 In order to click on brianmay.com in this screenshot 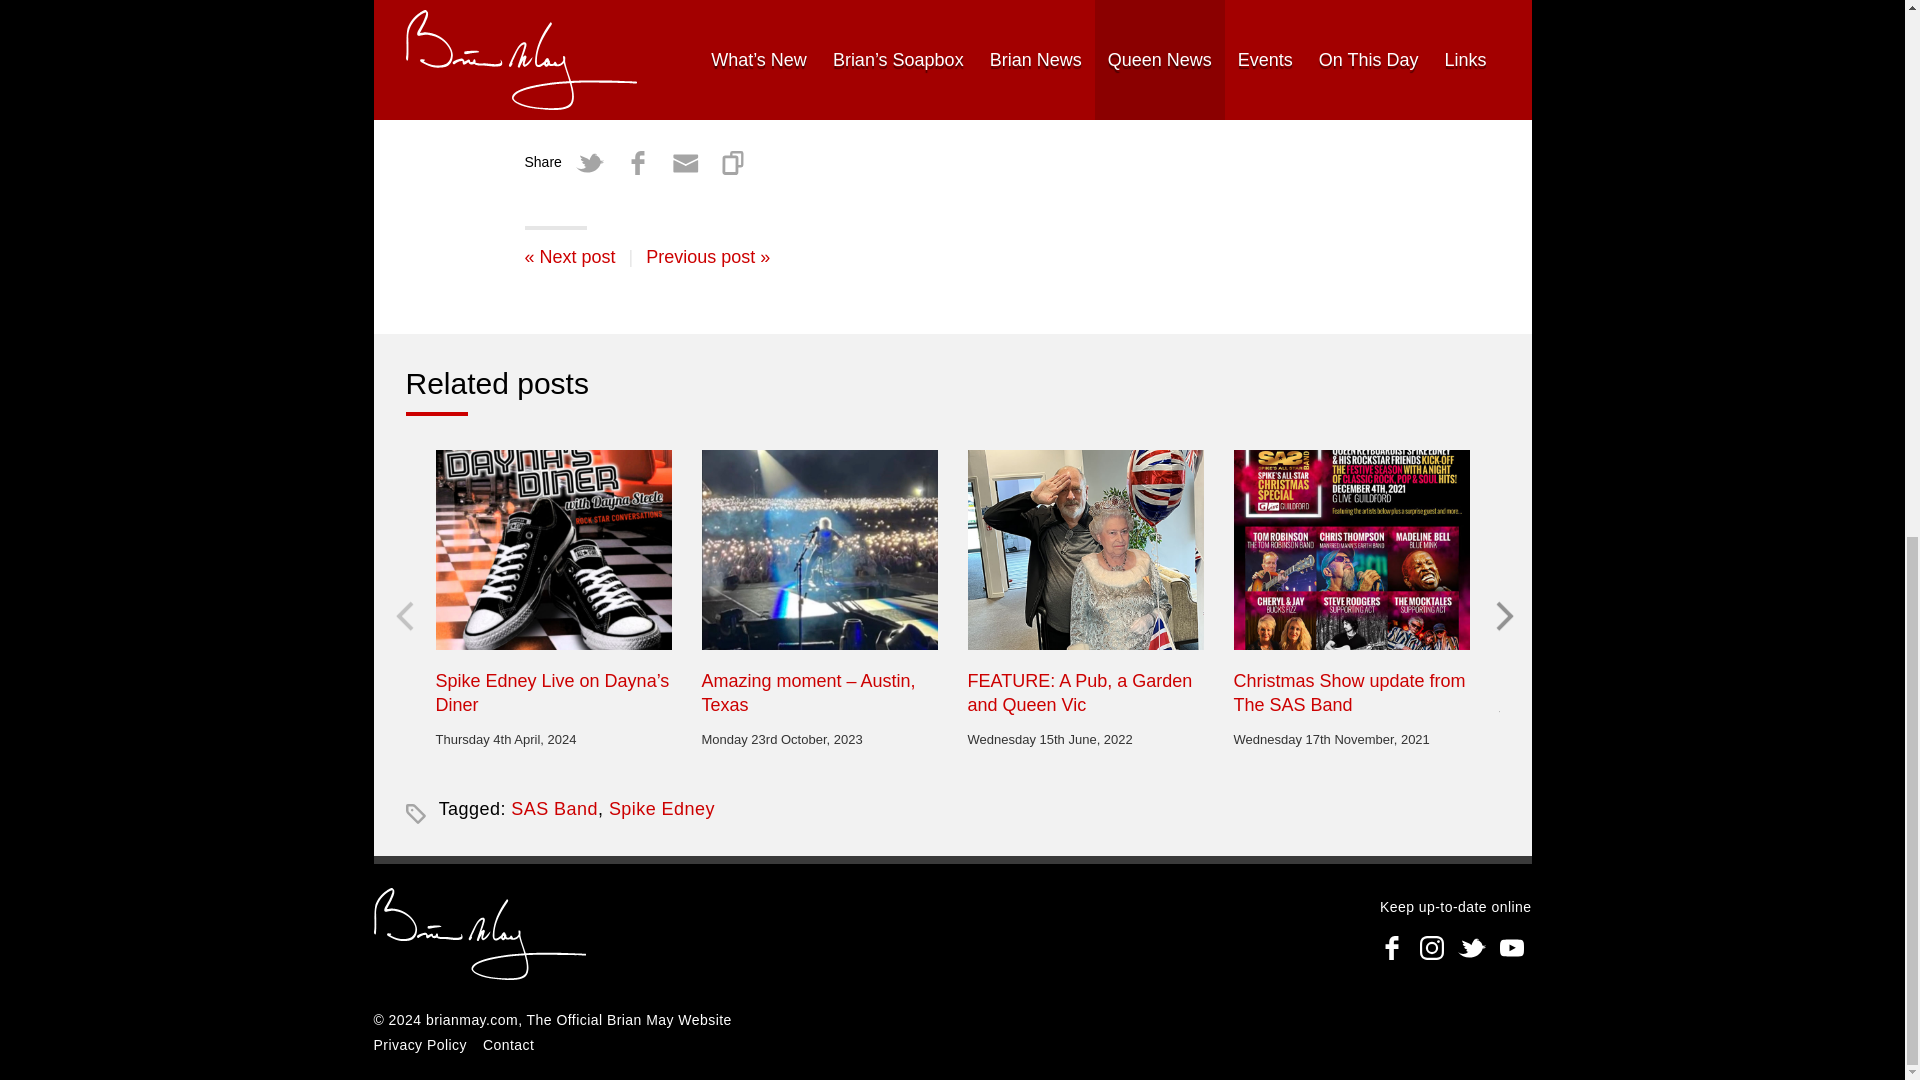, I will do `click(472, 1020)`.